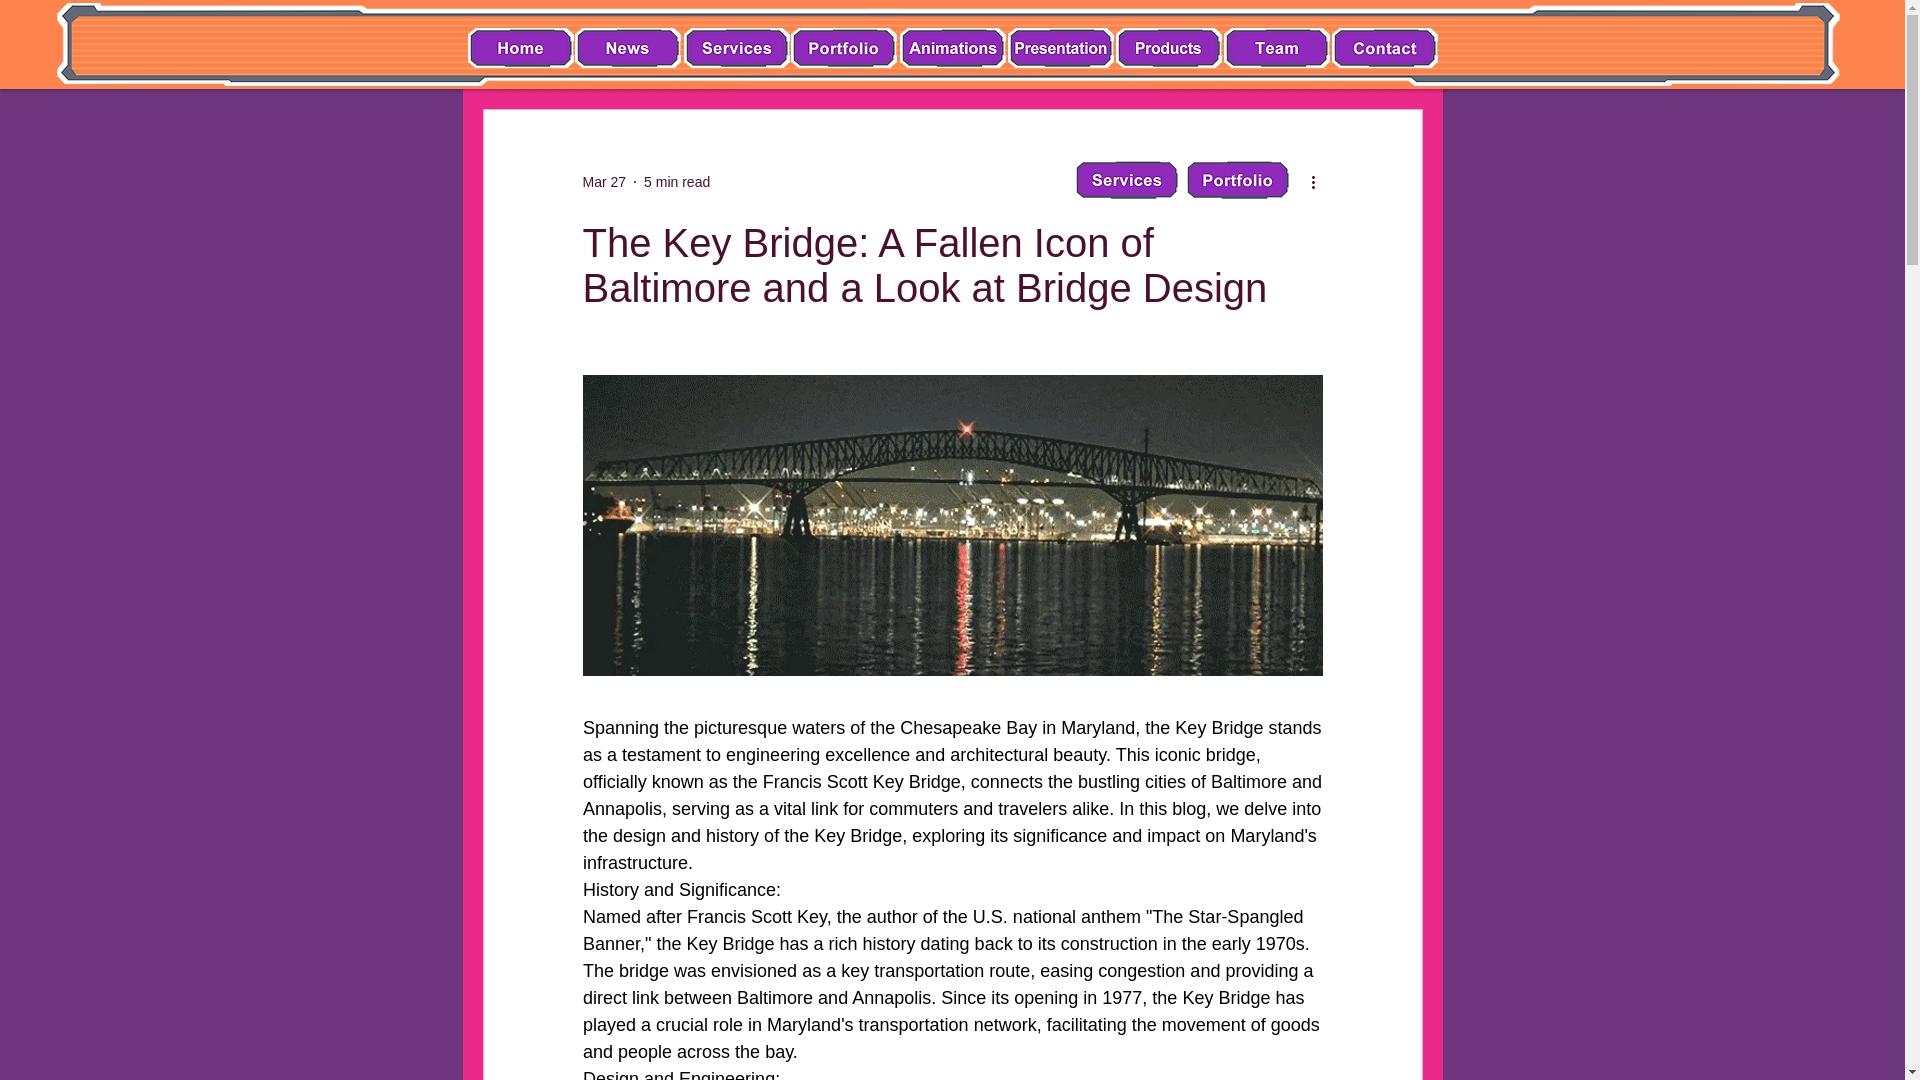 The image size is (1920, 1080). I want to click on Presentation, so click(1060, 48).